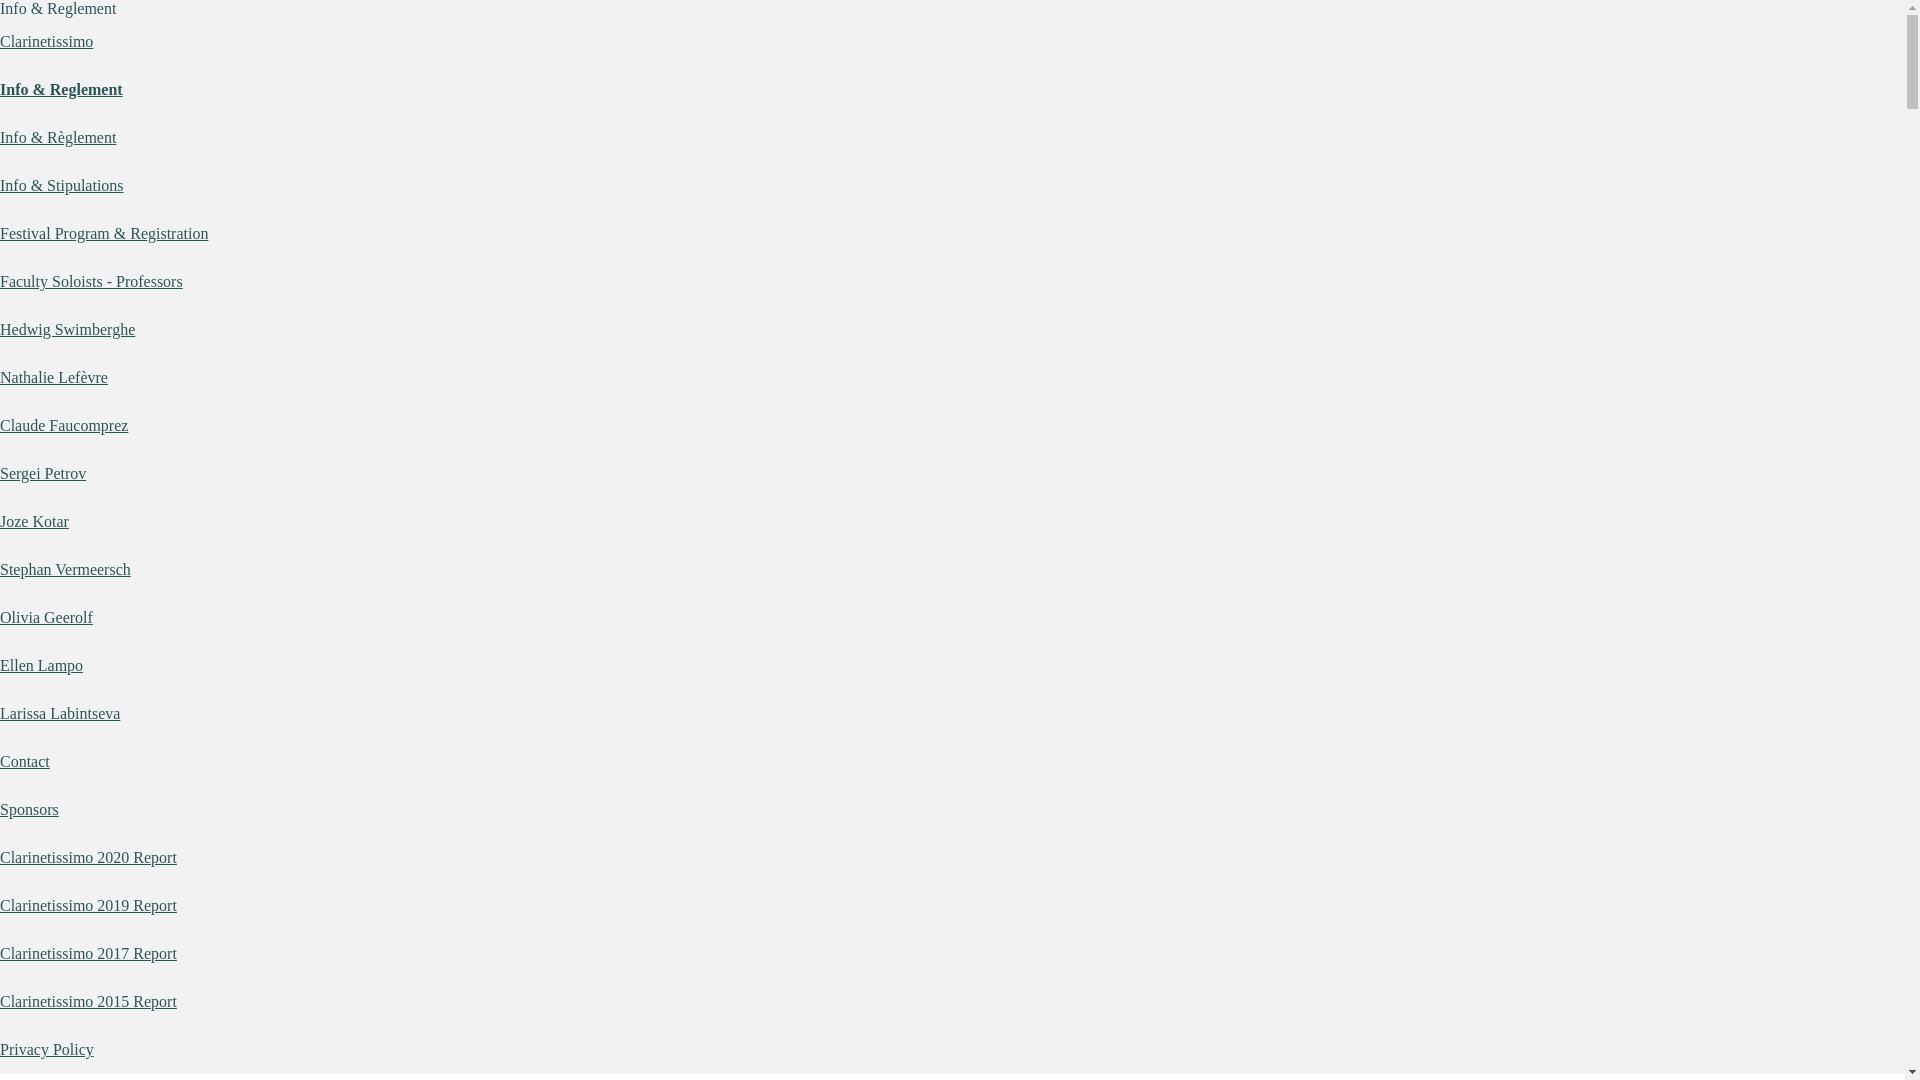 Image resolution: width=1920 pixels, height=1080 pixels. I want to click on Info & Reglement, so click(61, 90).